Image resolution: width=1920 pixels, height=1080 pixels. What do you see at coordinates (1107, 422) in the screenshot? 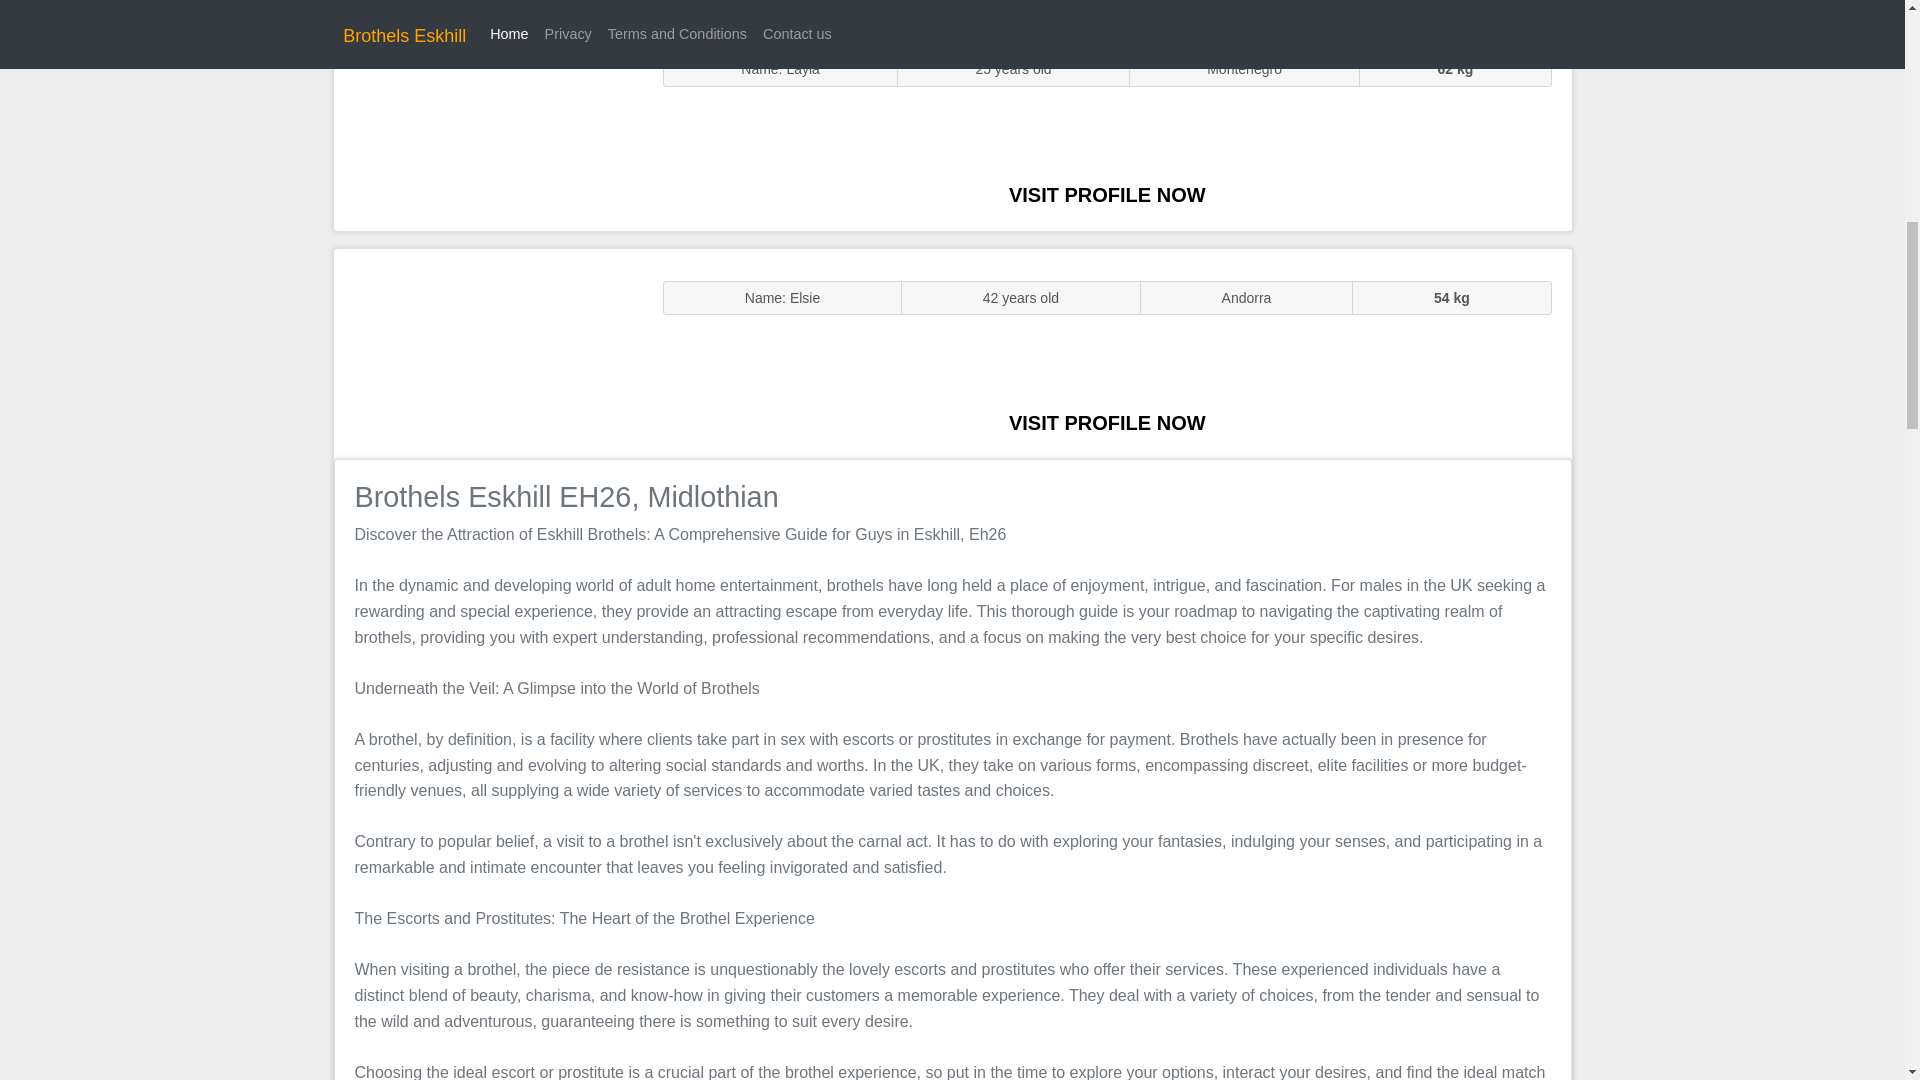
I see `VISIT PROFILE NOW` at bounding box center [1107, 422].